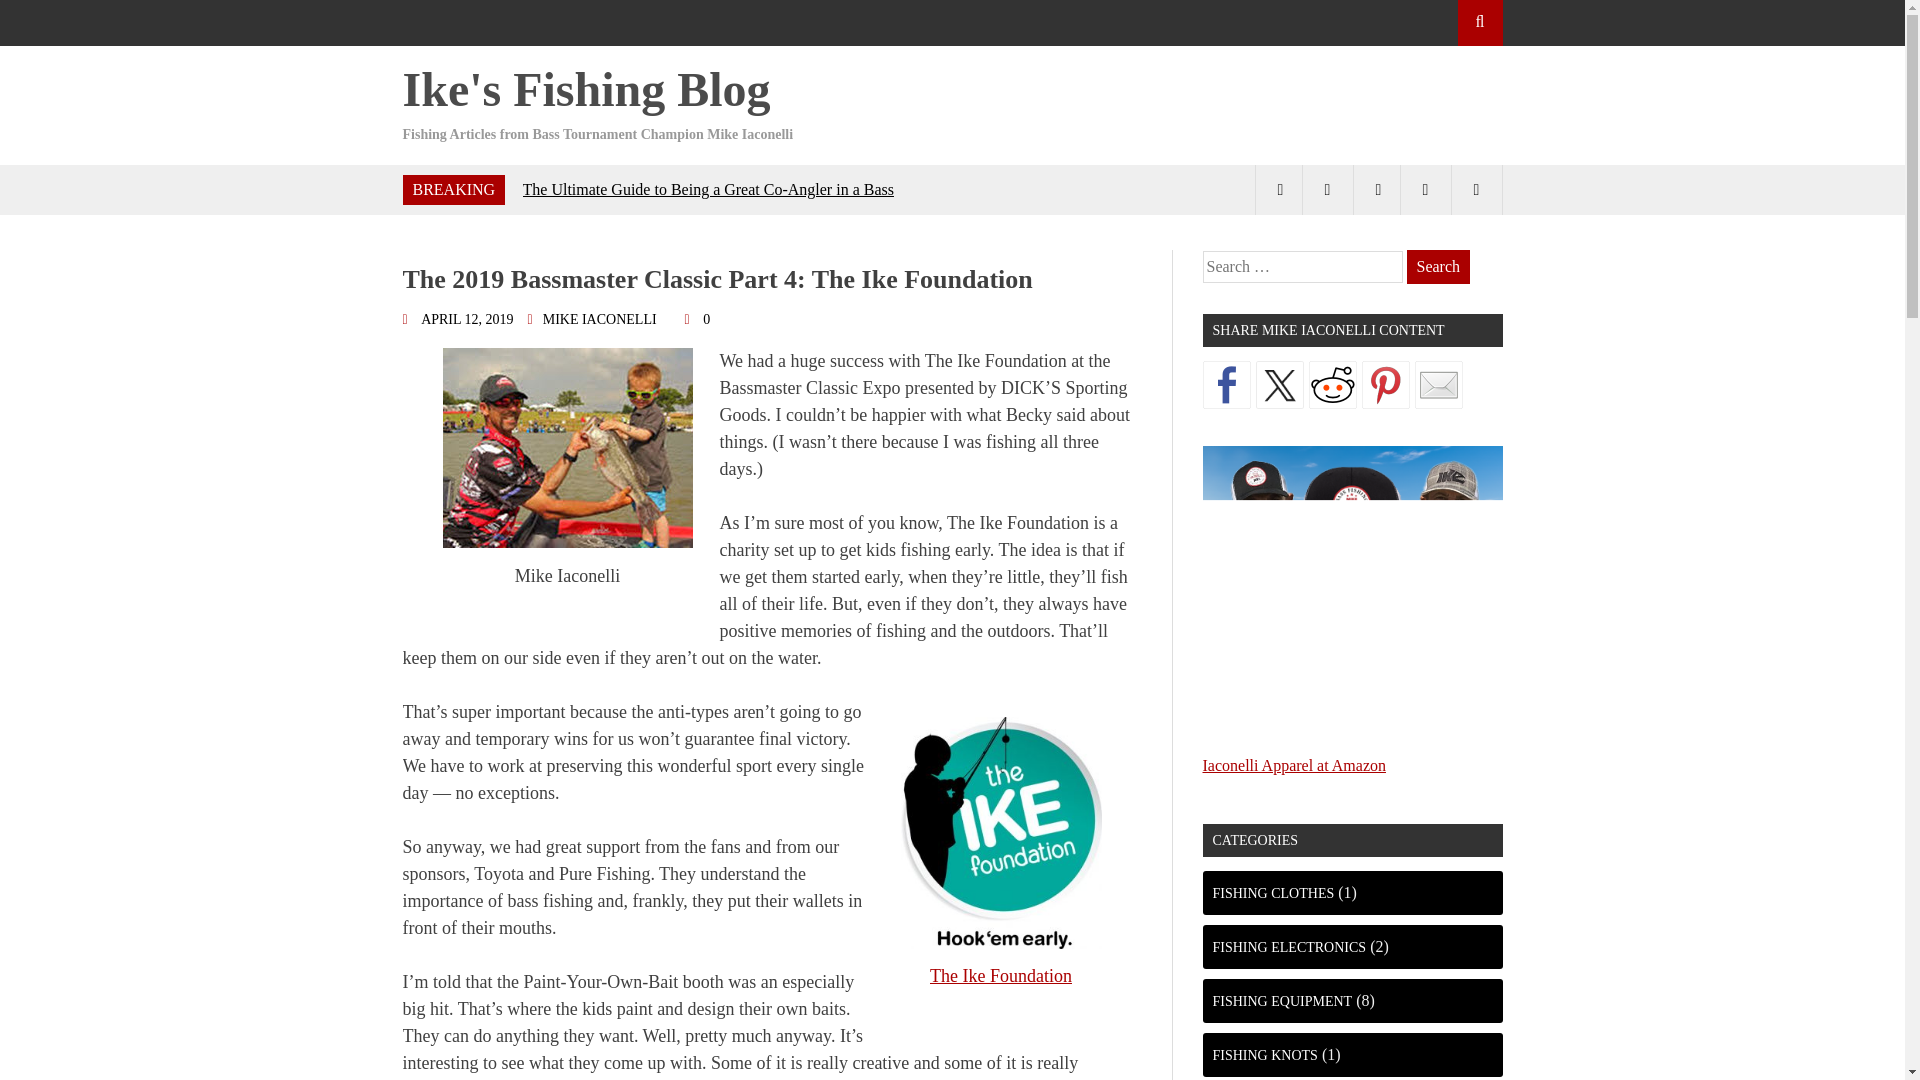 Image resolution: width=1920 pixels, height=1080 pixels. What do you see at coordinates (1331, 384) in the screenshot?
I see `Share on Reddit` at bounding box center [1331, 384].